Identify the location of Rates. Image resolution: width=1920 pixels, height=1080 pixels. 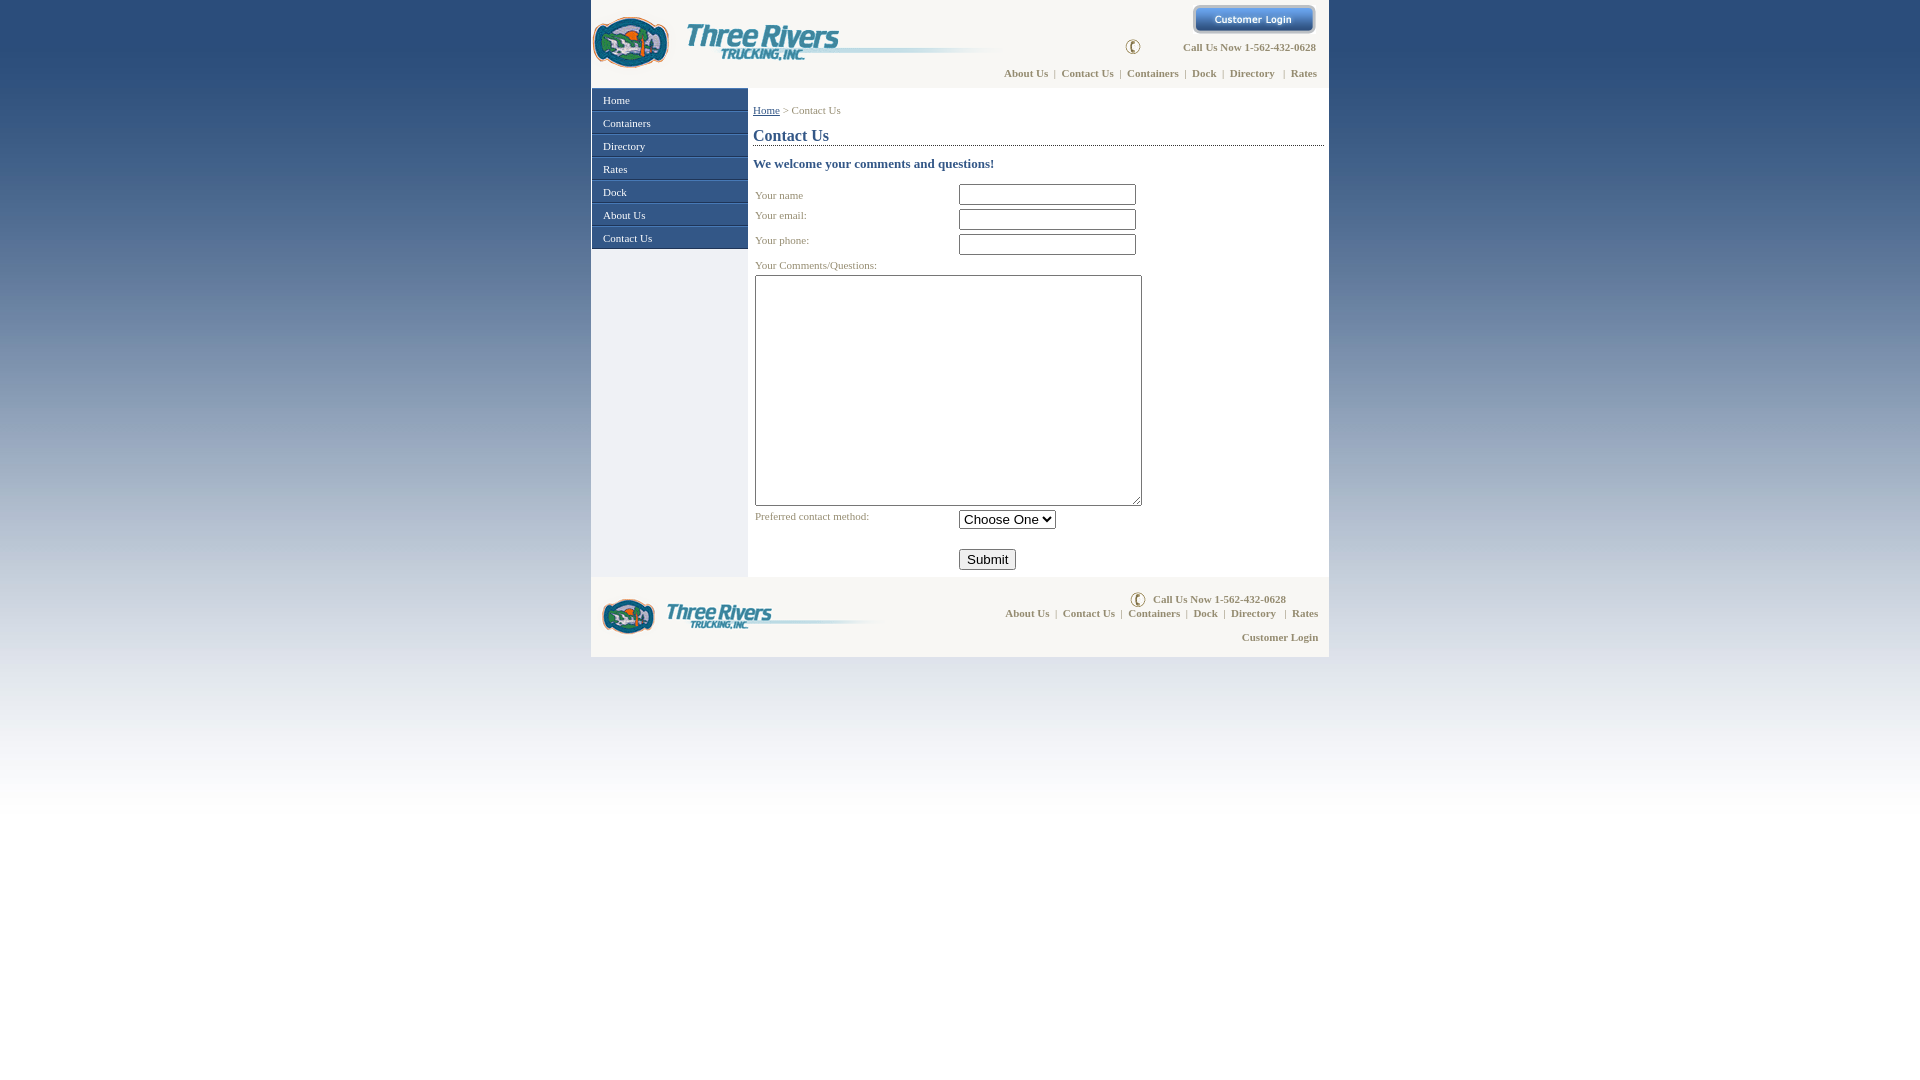
(1305, 612).